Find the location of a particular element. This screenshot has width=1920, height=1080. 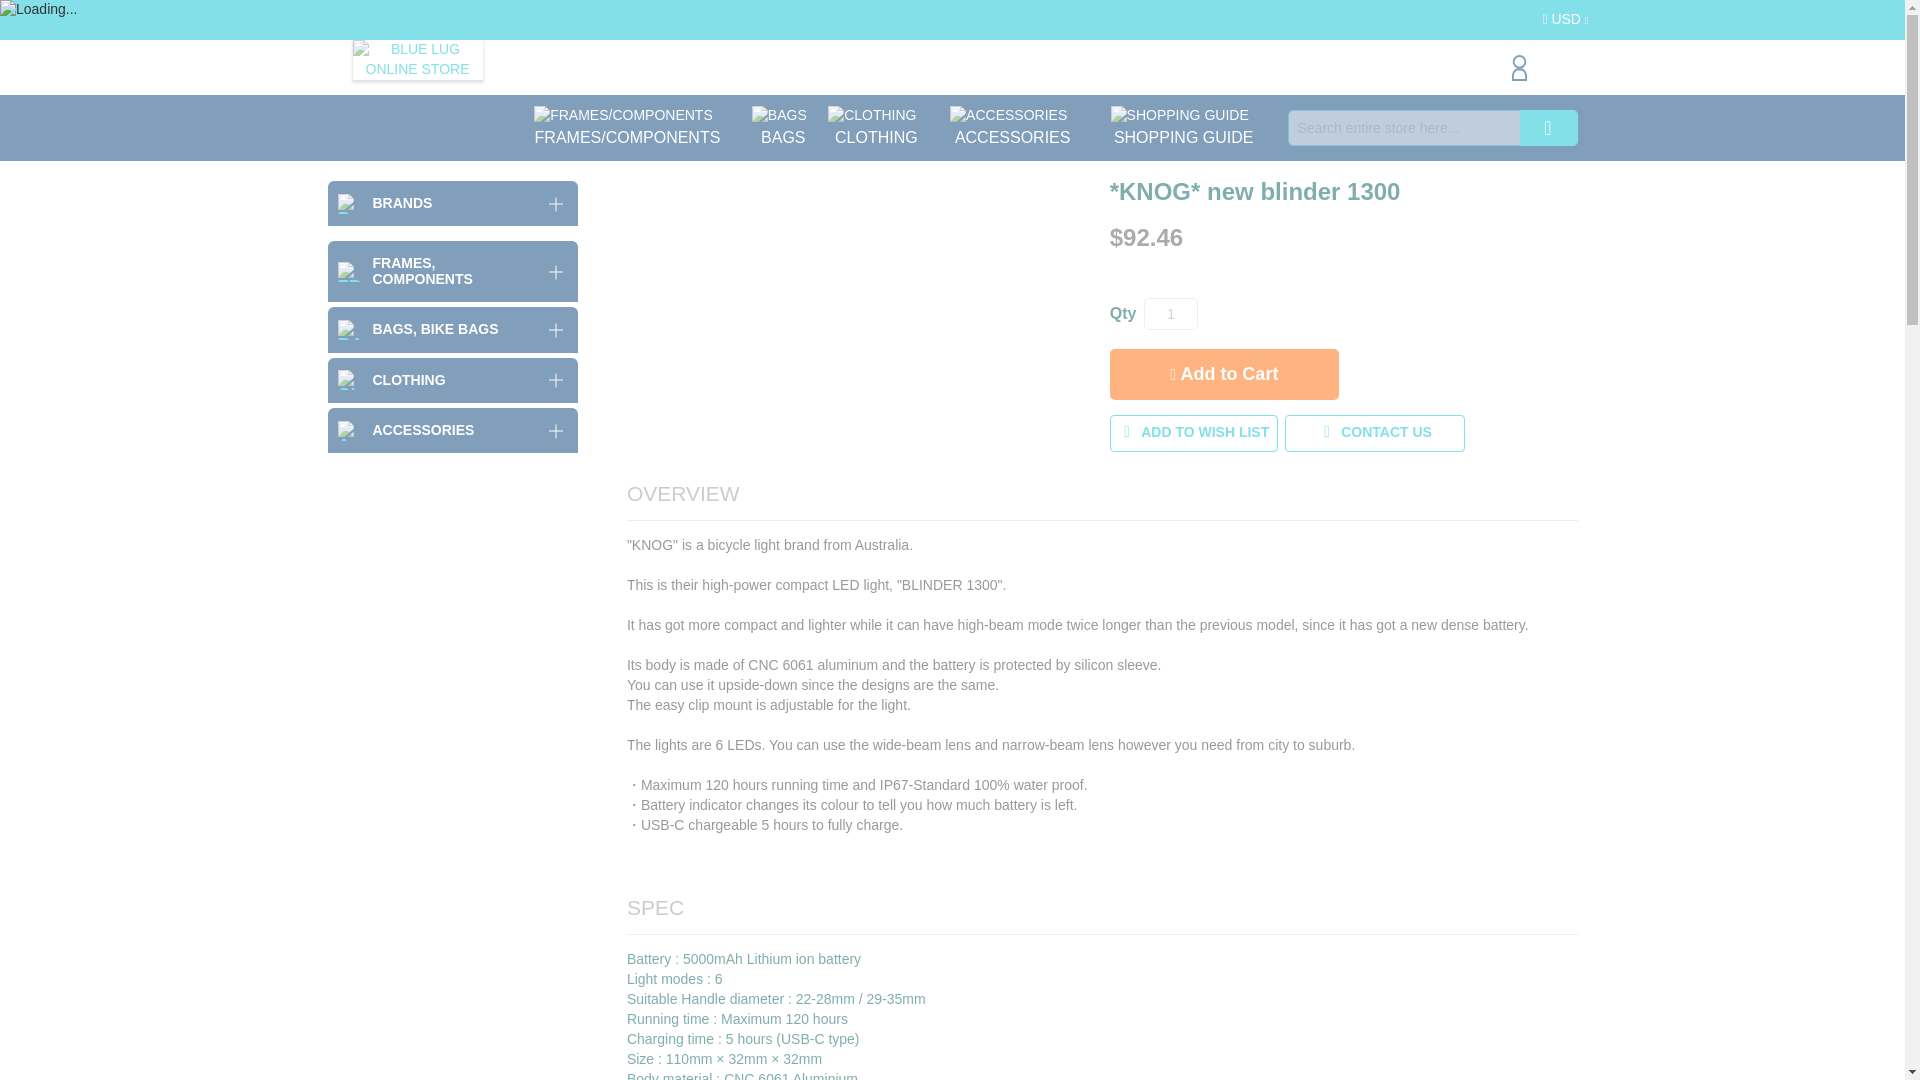

ACCESSORIES is located at coordinates (1224, 374).